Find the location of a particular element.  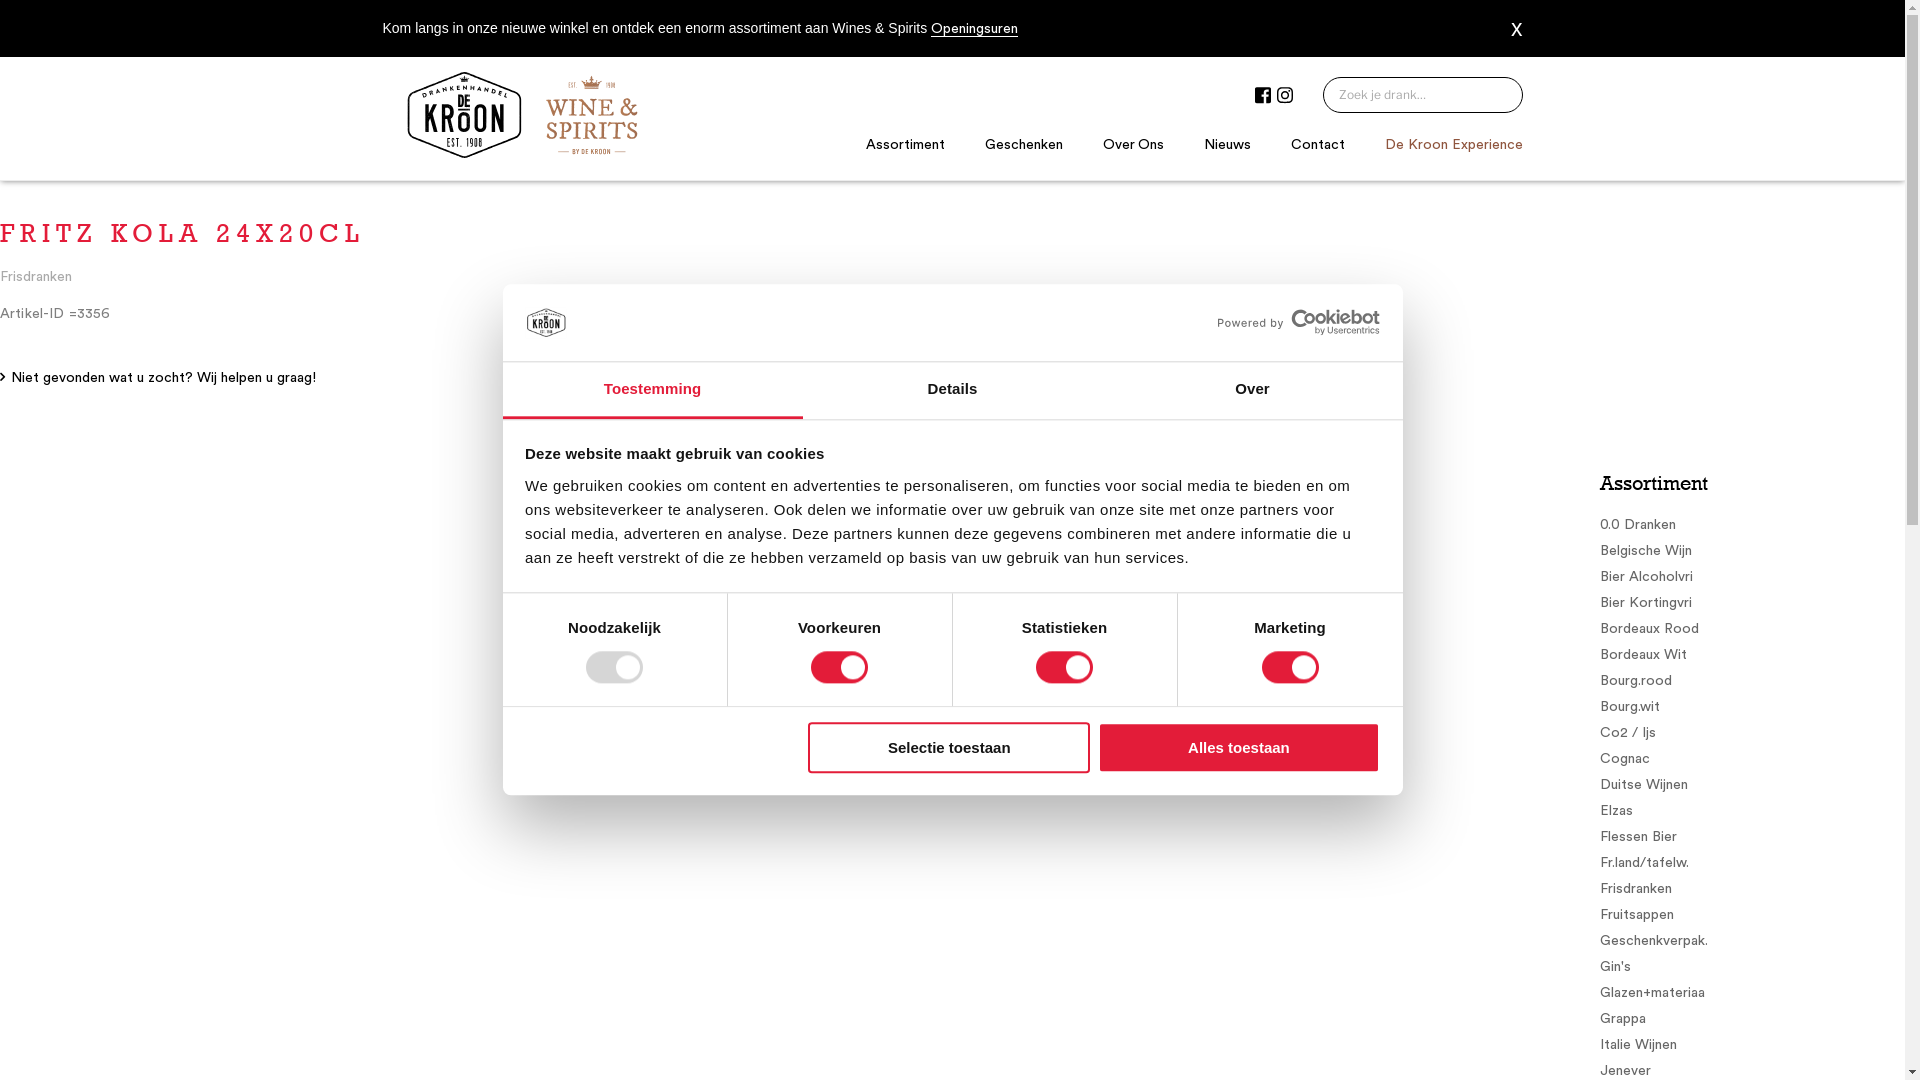

Frisdranken is located at coordinates (1752, 890).